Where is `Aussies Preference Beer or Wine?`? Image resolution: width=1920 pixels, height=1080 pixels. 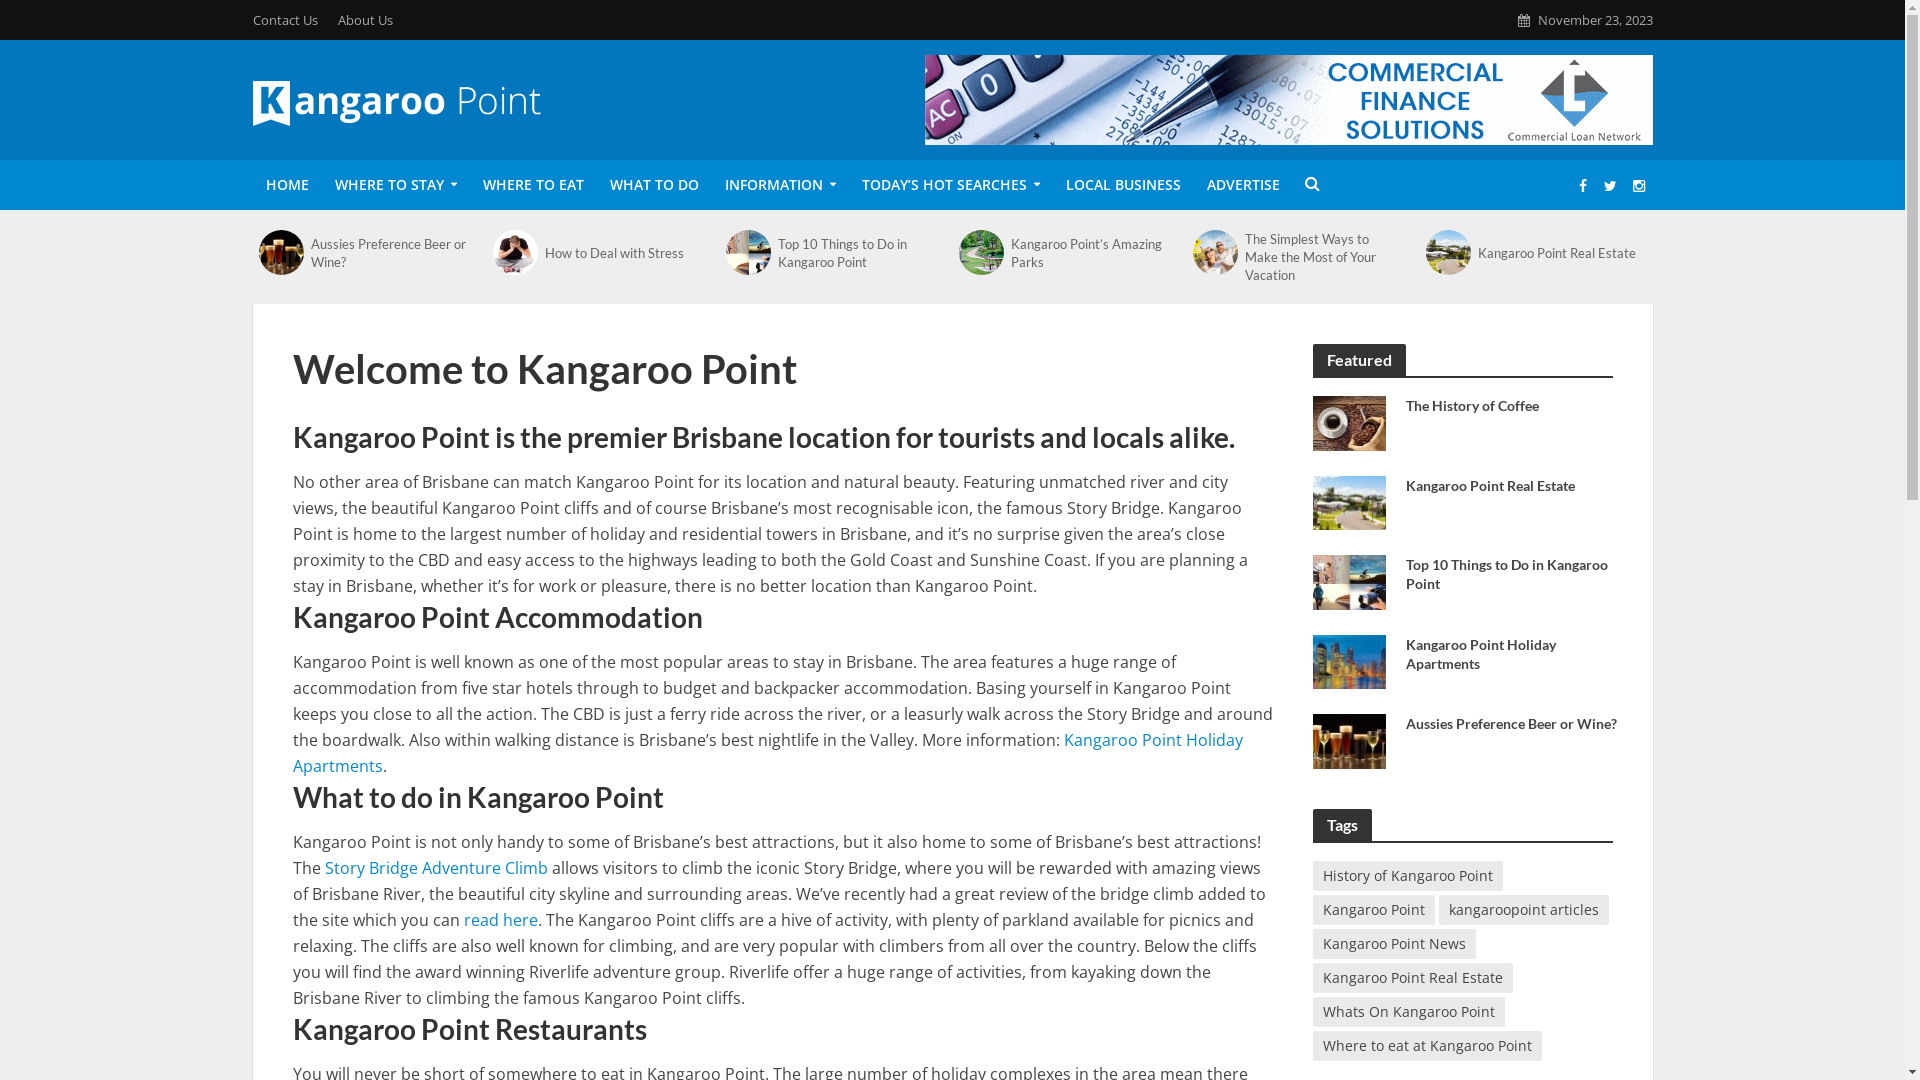
Aussies Preference Beer or Wine? is located at coordinates (390, 252).